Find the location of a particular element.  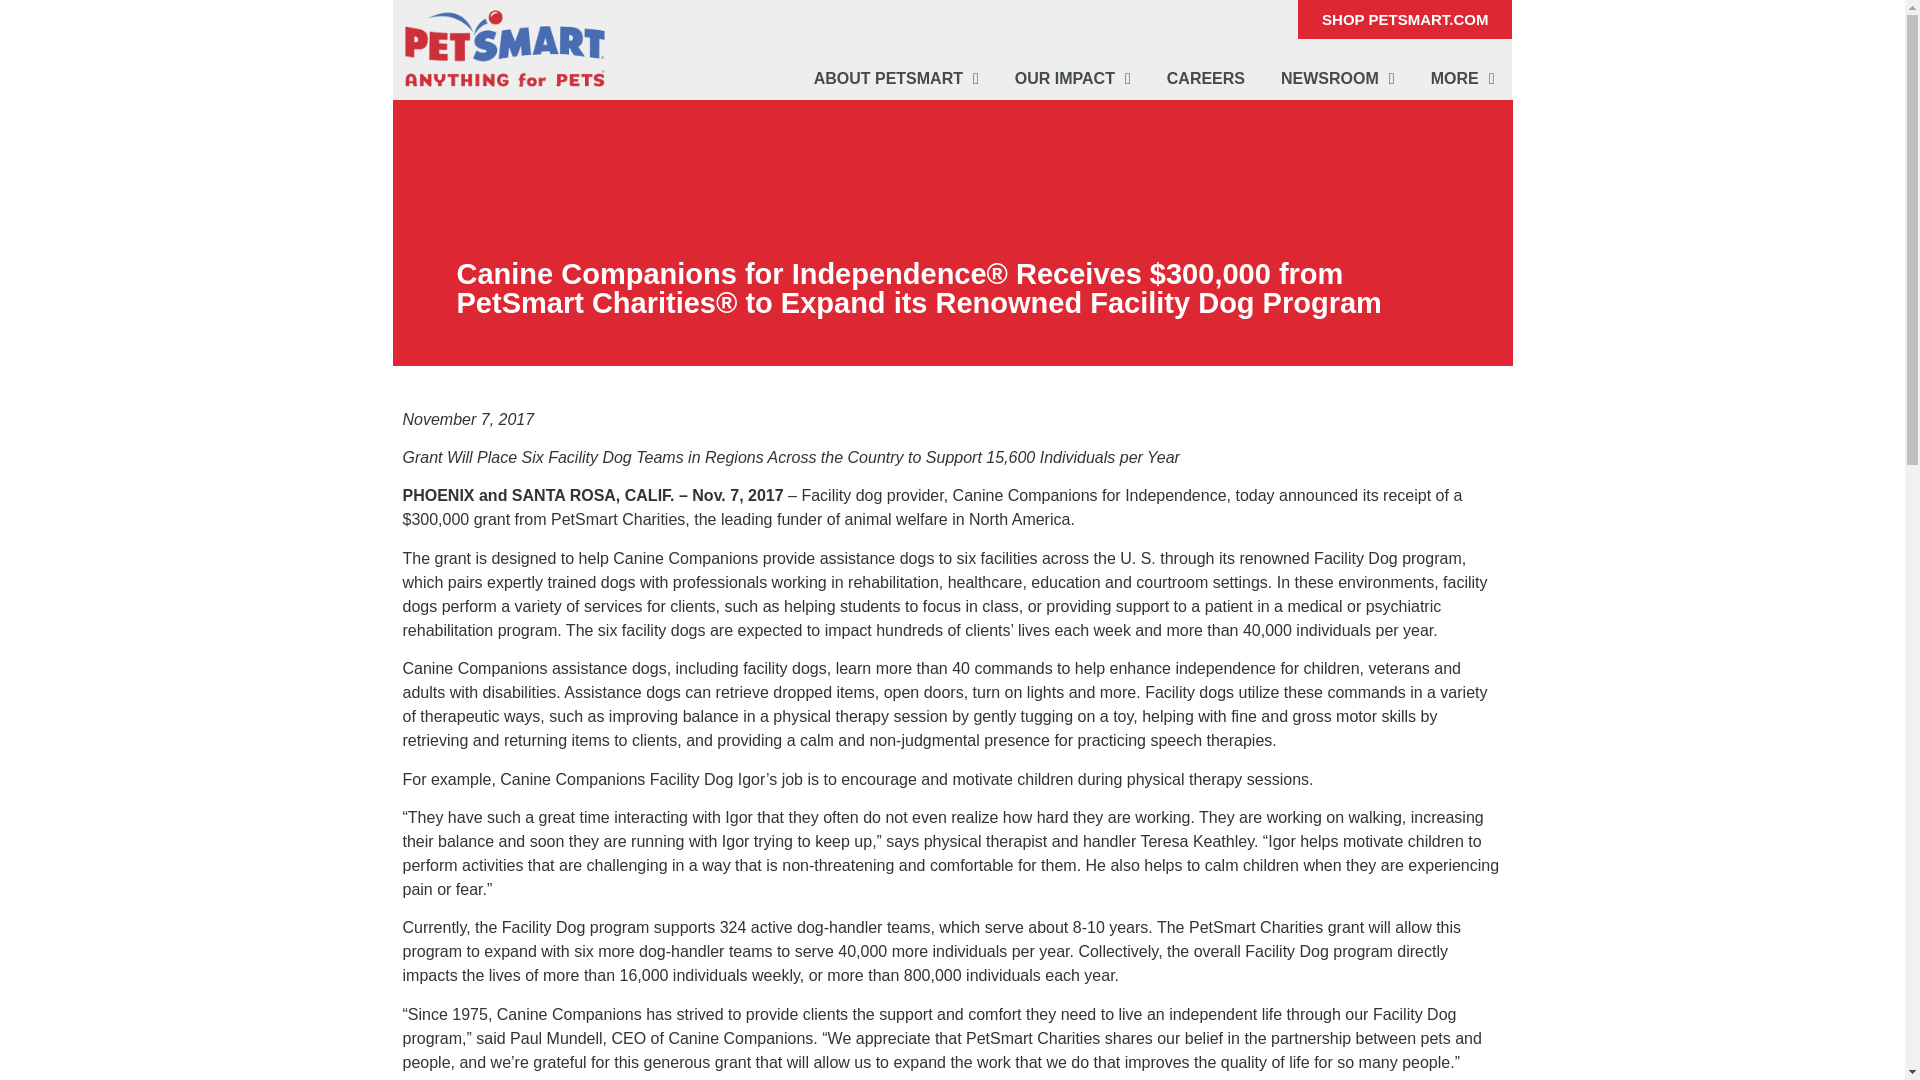

MORE is located at coordinates (1462, 78).